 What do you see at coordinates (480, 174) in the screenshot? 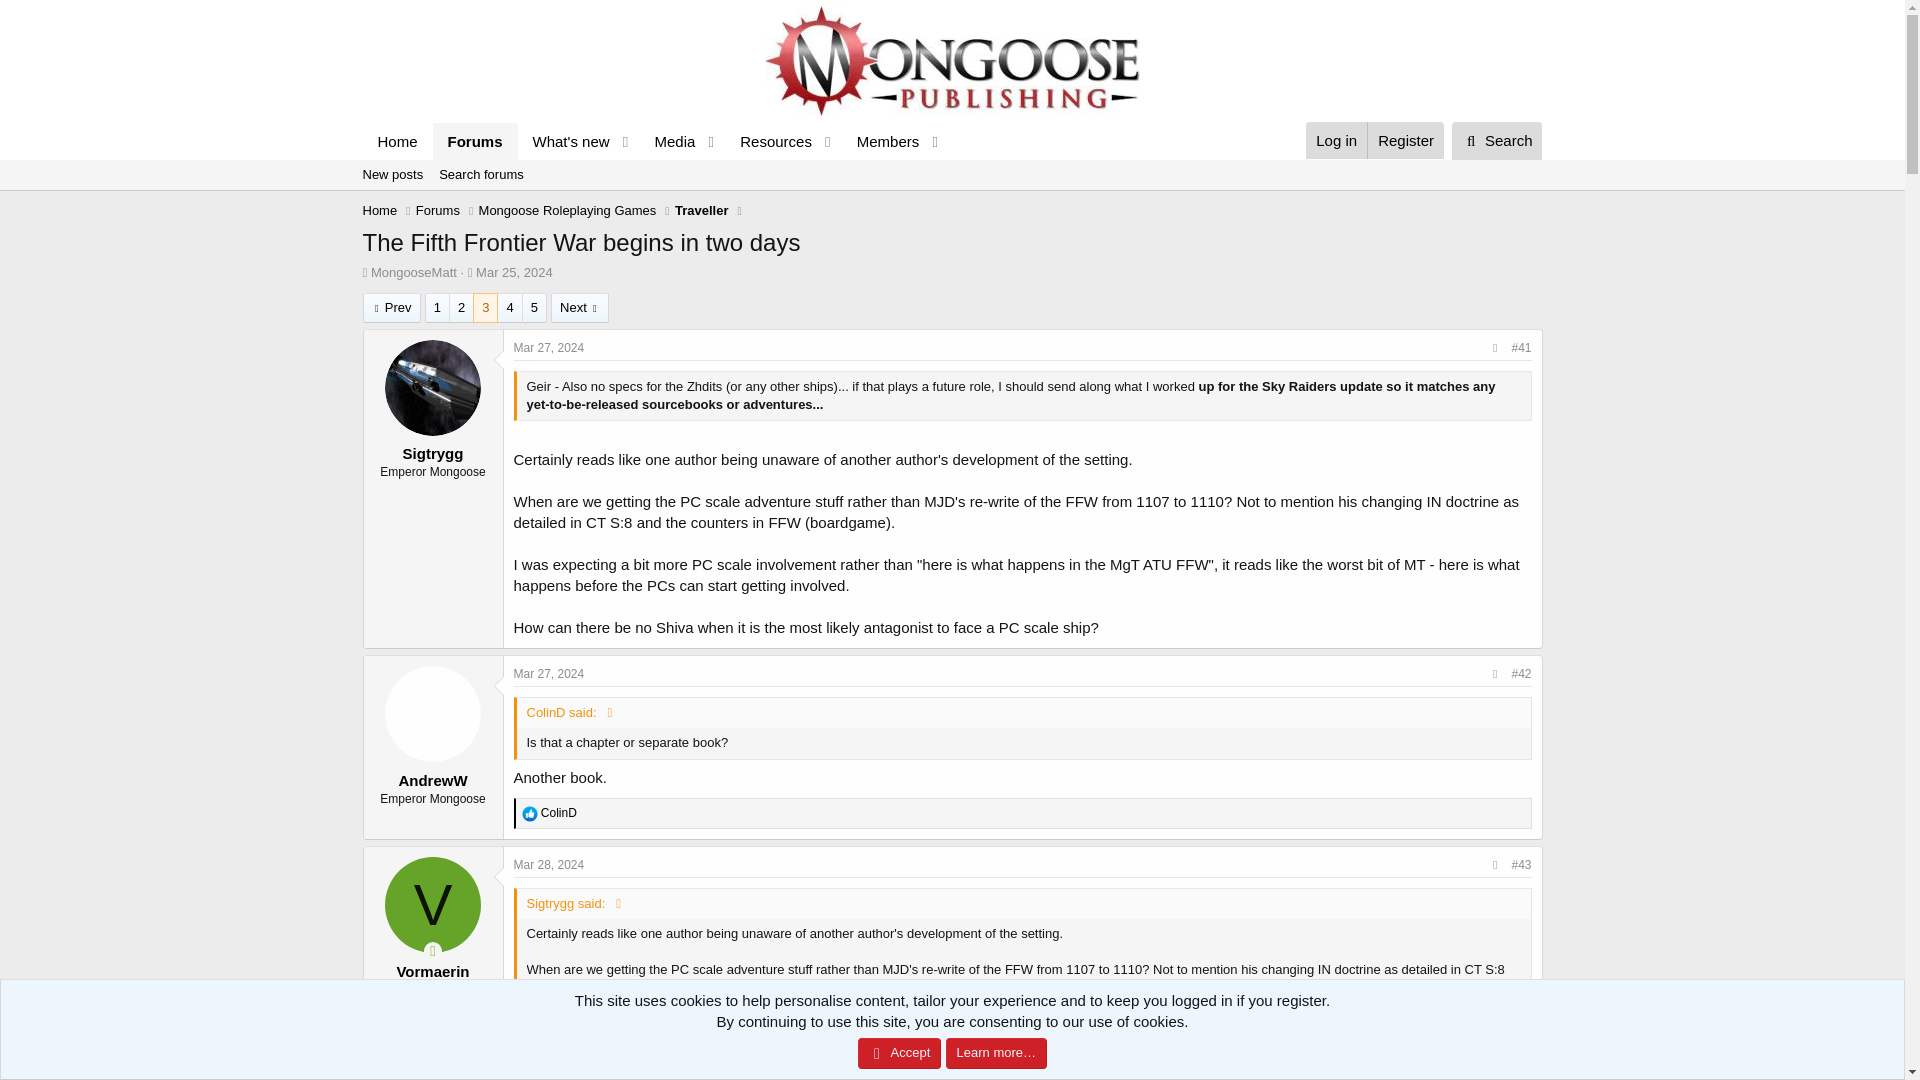
I see `Register` at bounding box center [480, 174].